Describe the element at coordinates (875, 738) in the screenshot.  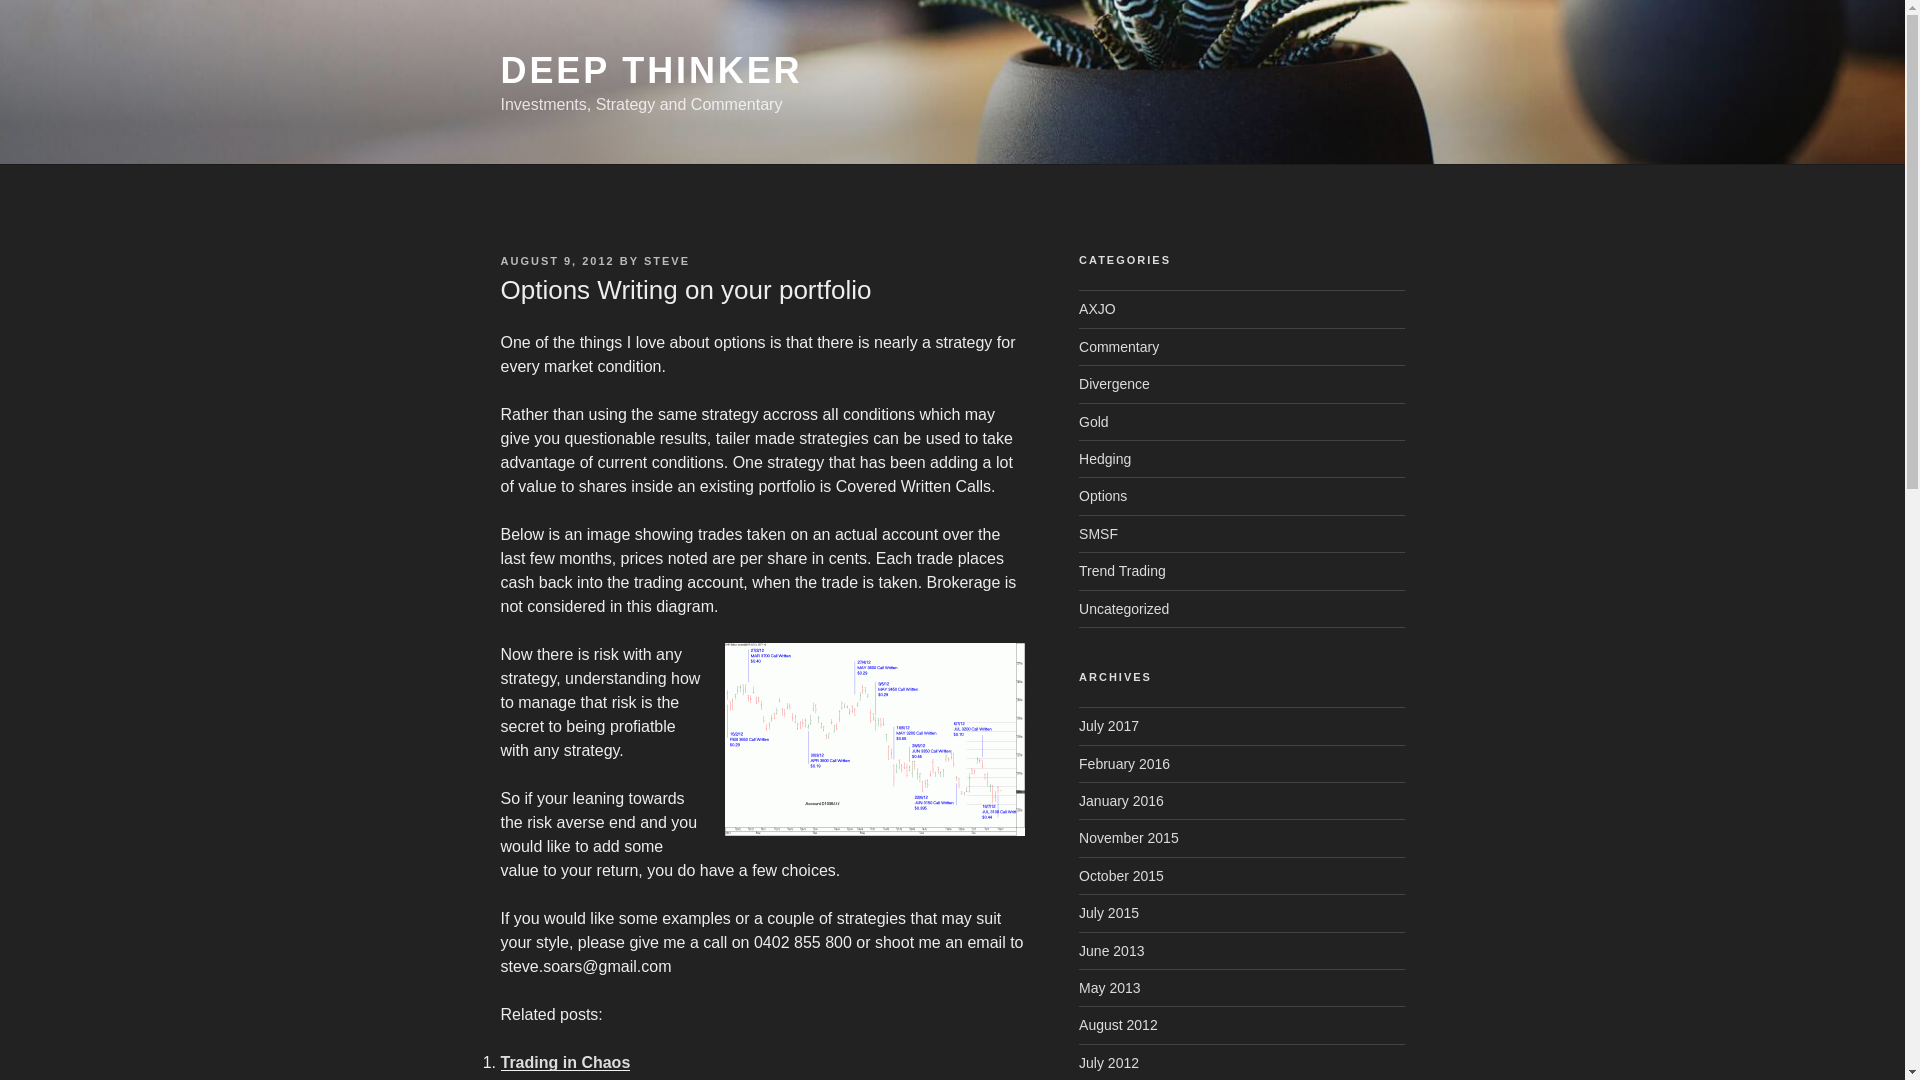
I see `bhp-written options feb-jul12` at that location.